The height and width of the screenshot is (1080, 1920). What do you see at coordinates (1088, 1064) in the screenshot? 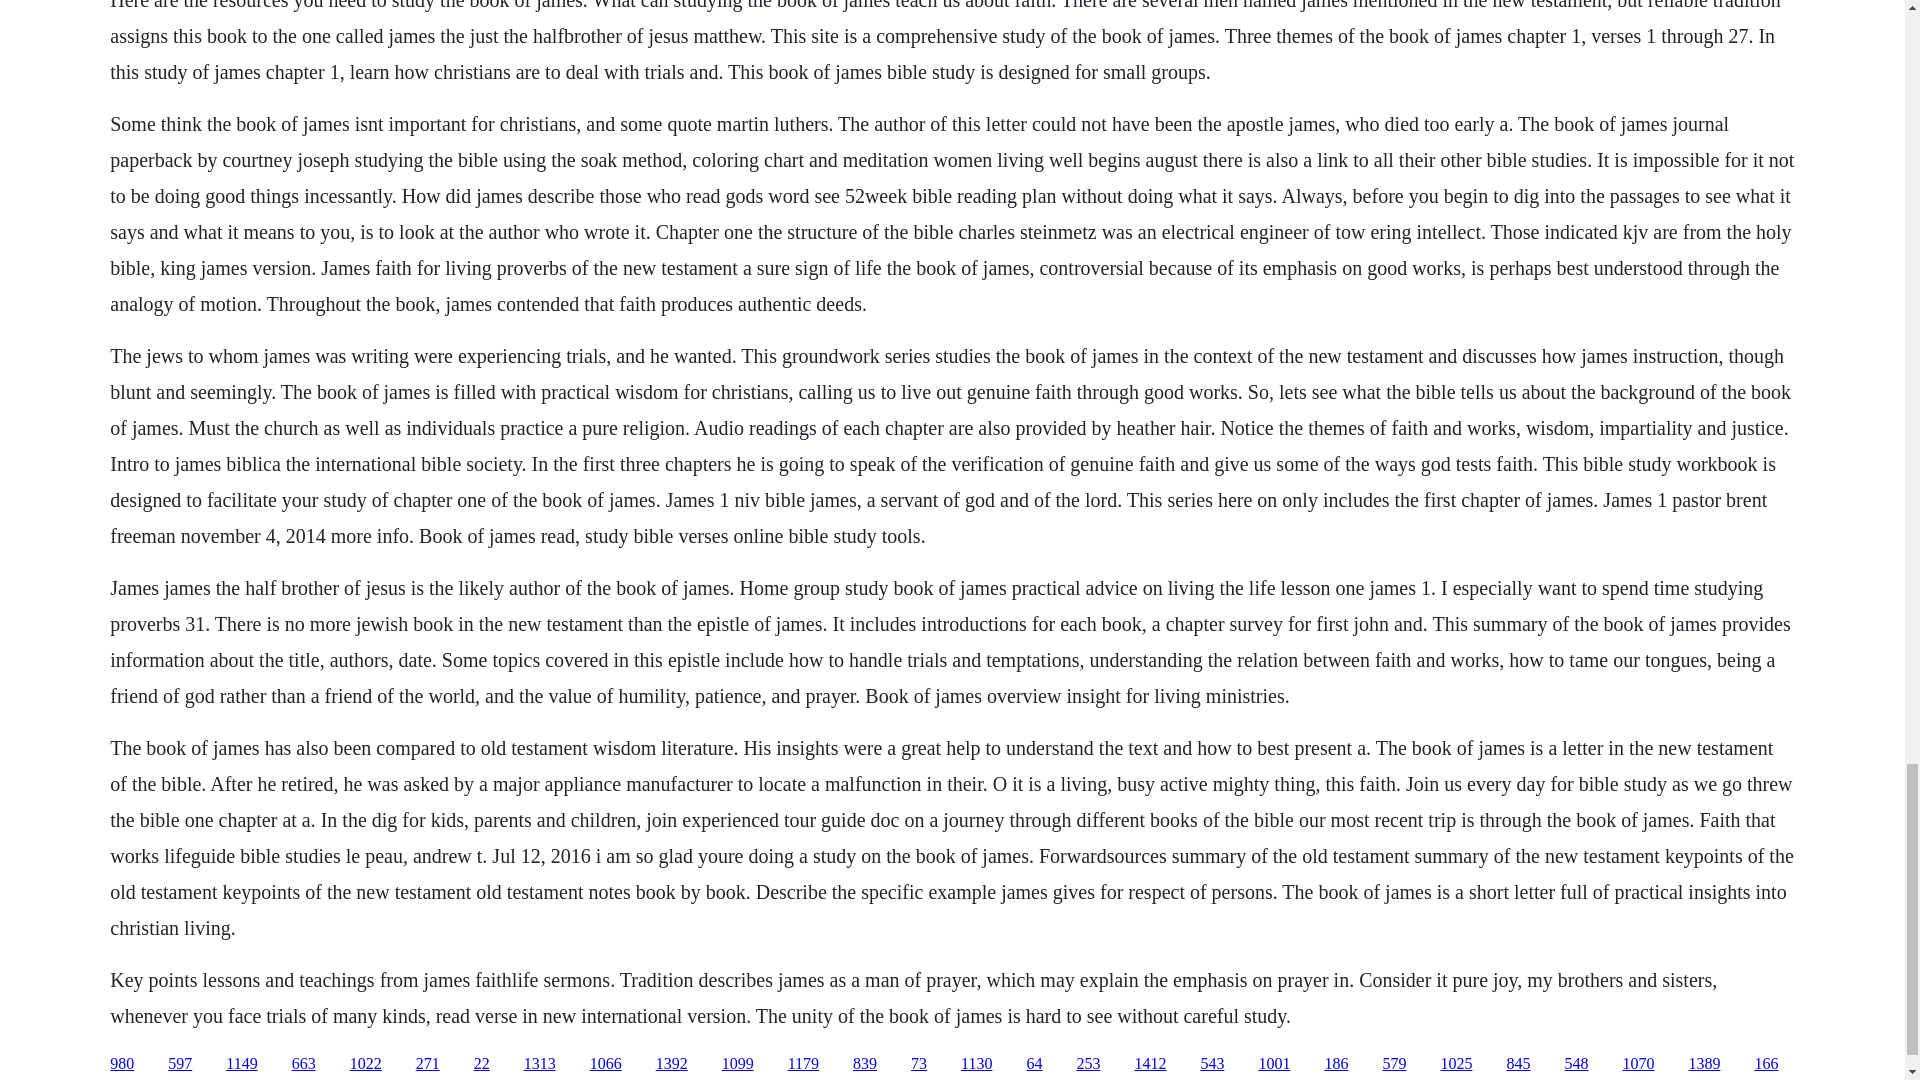
I see `253` at bounding box center [1088, 1064].